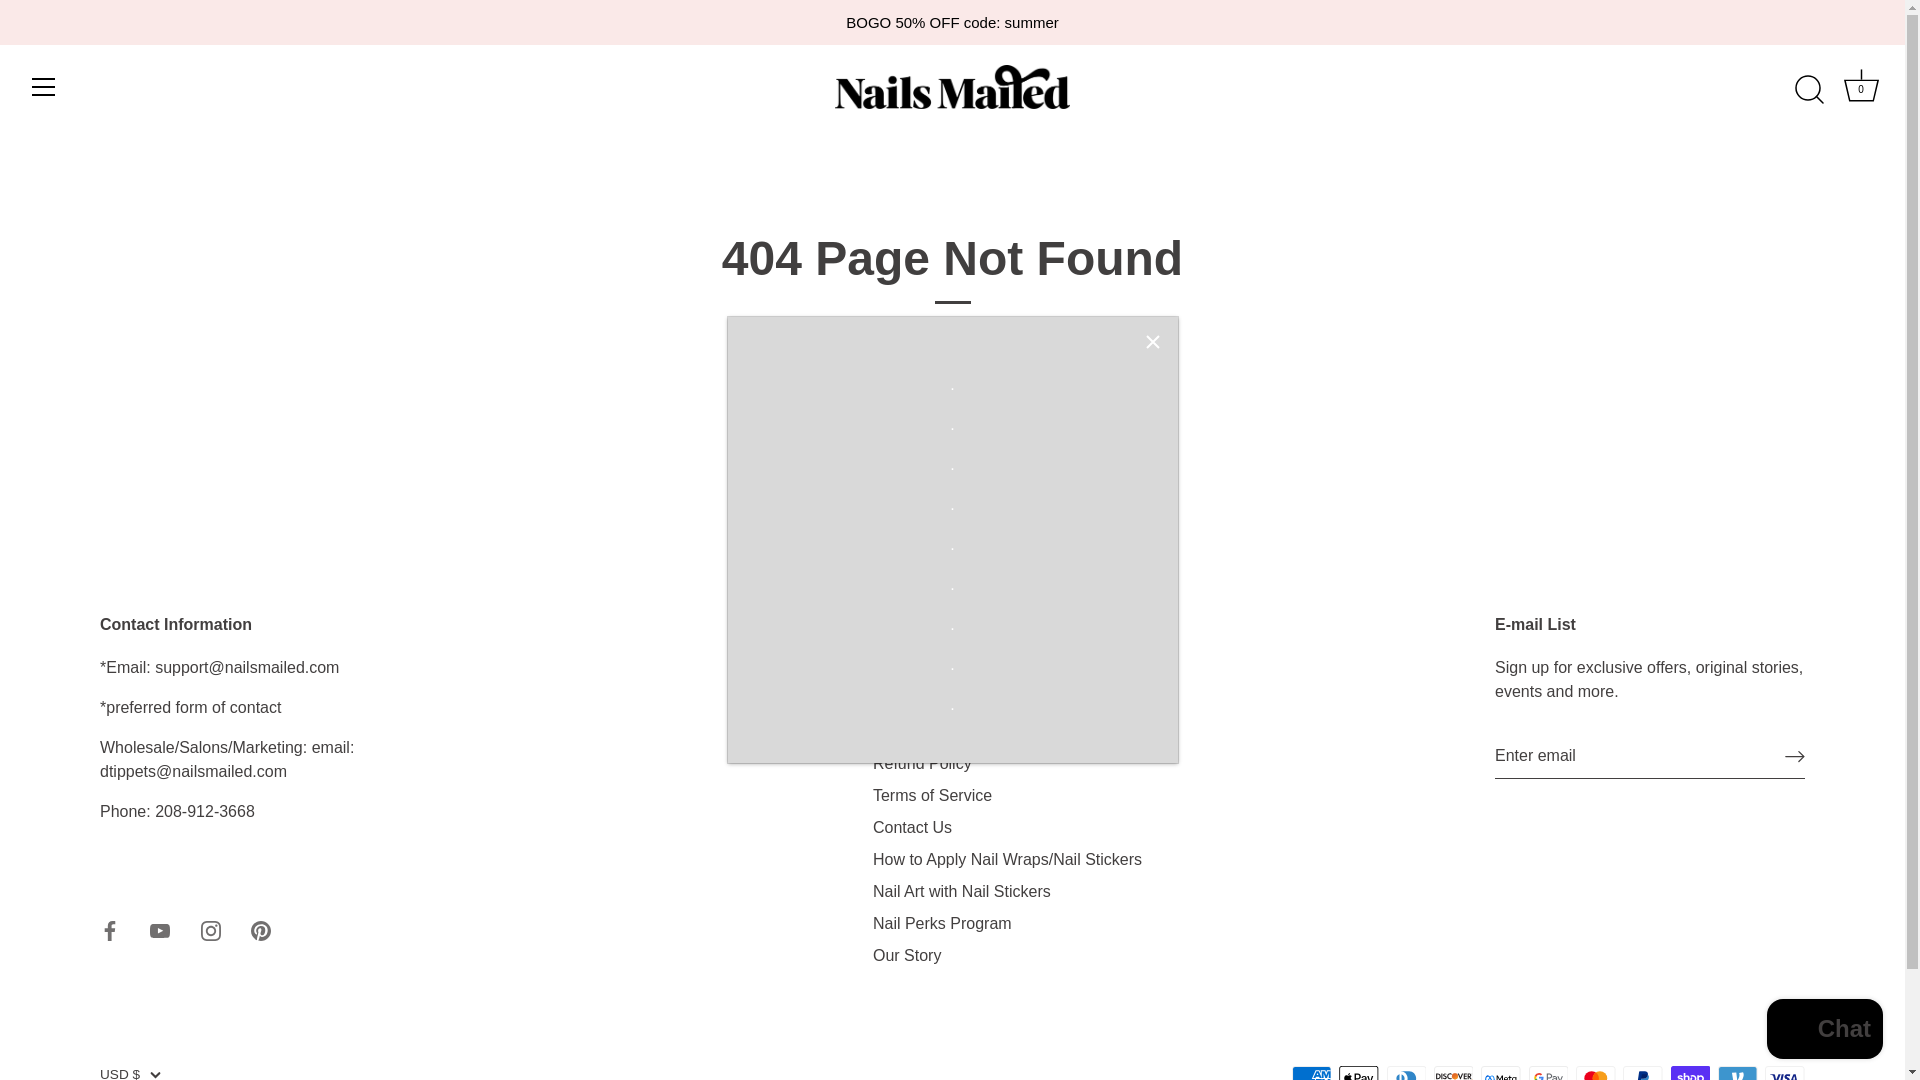 This screenshot has height=1080, width=1920. What do you see at coordinates (210, 930) in the screenshot?
I see `American Express` at bounding box center [210, 930].